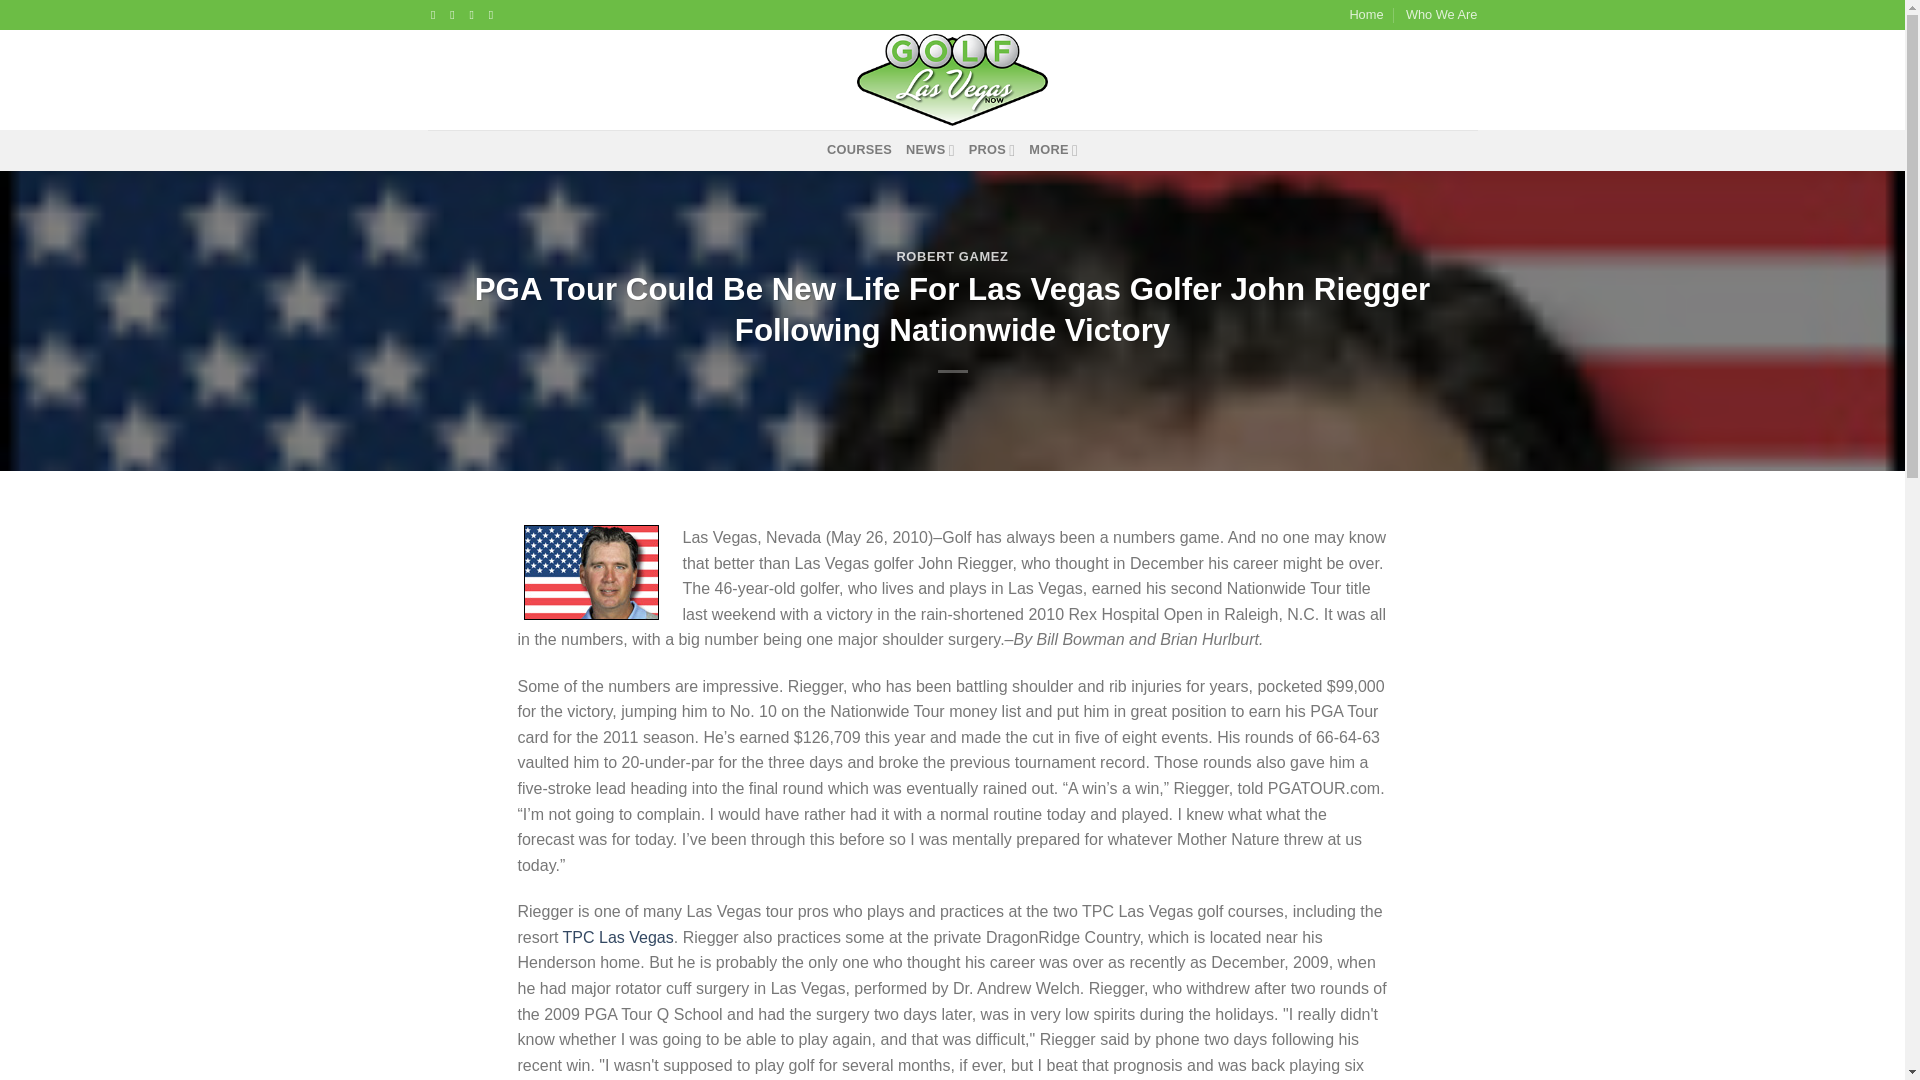 This screenshot has height=1080, width=1920. What do you see at coordinates (1053, 149) in the screenshot?
I see `MORE` at bounding box center [1053, 149].